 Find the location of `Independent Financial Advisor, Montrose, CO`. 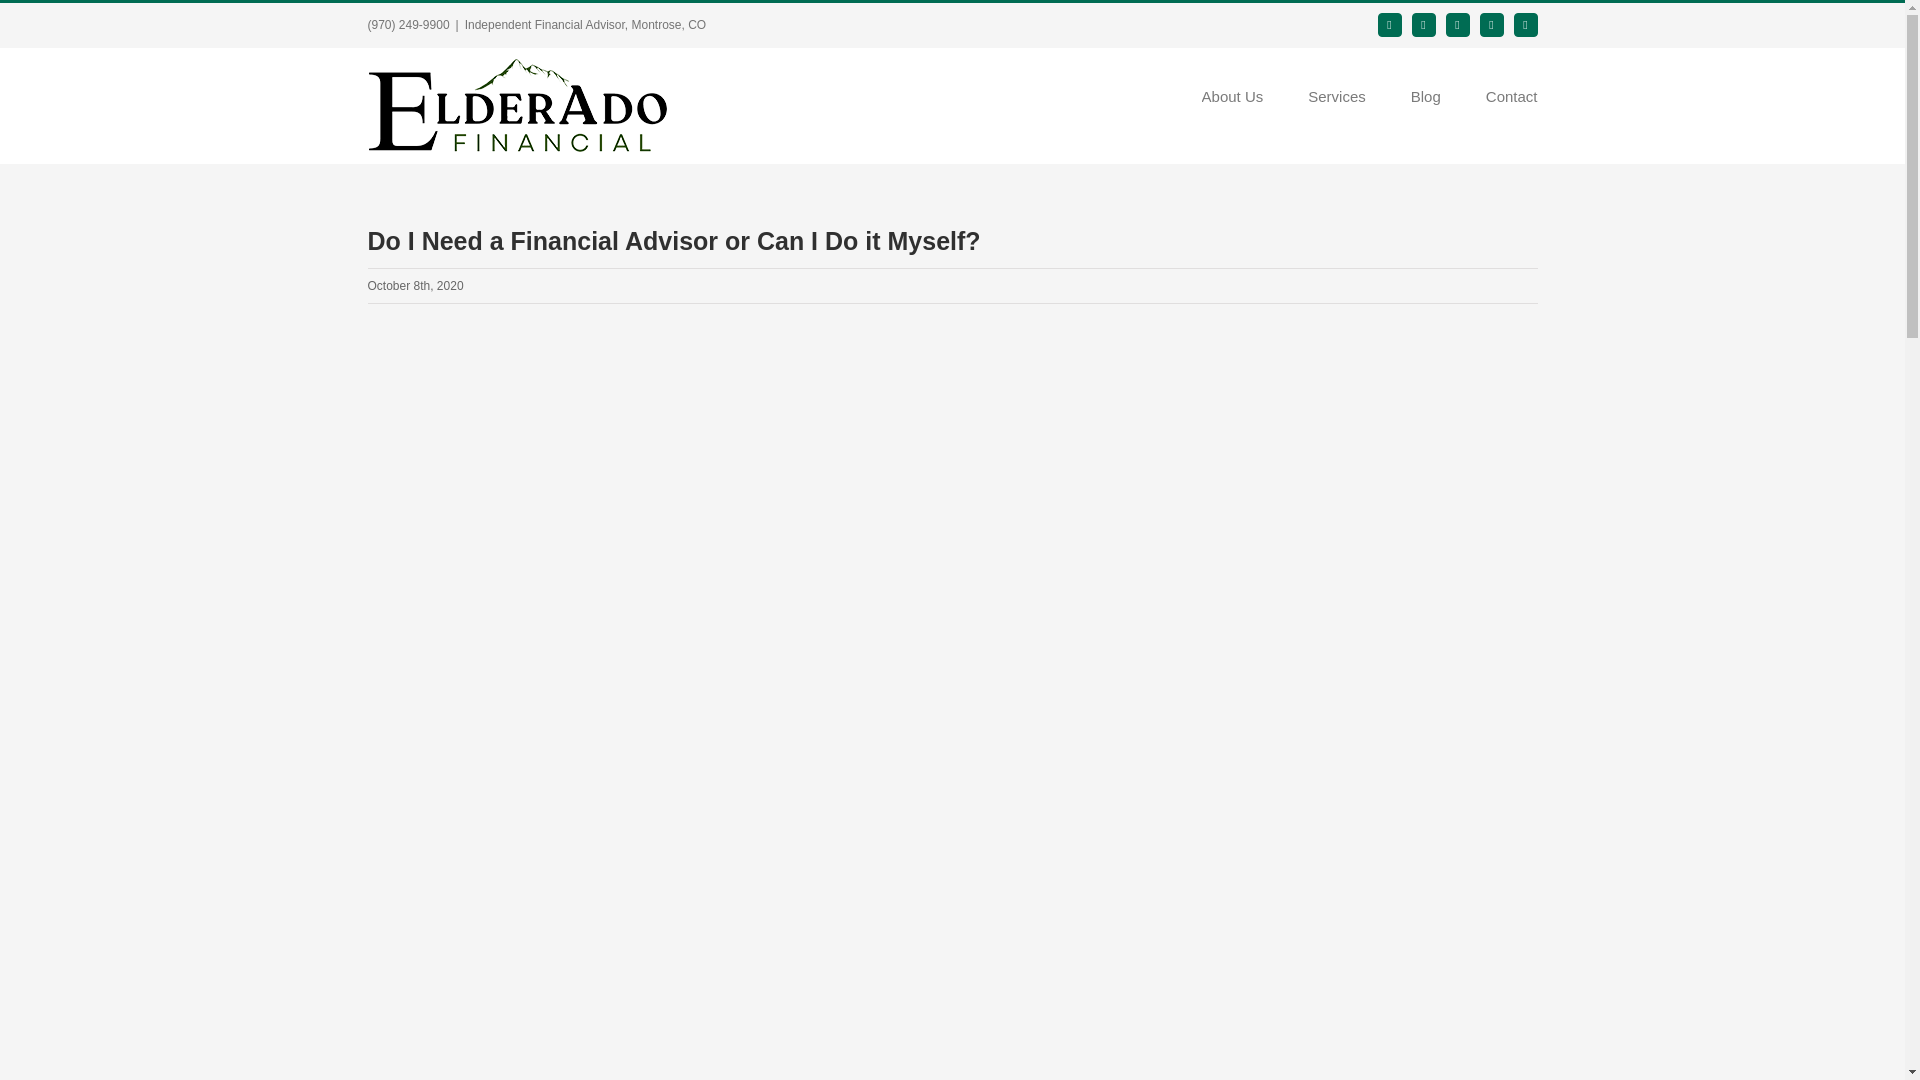

Independent Financial Advisor, Montrose, CO is located at coordinates (585, 25).